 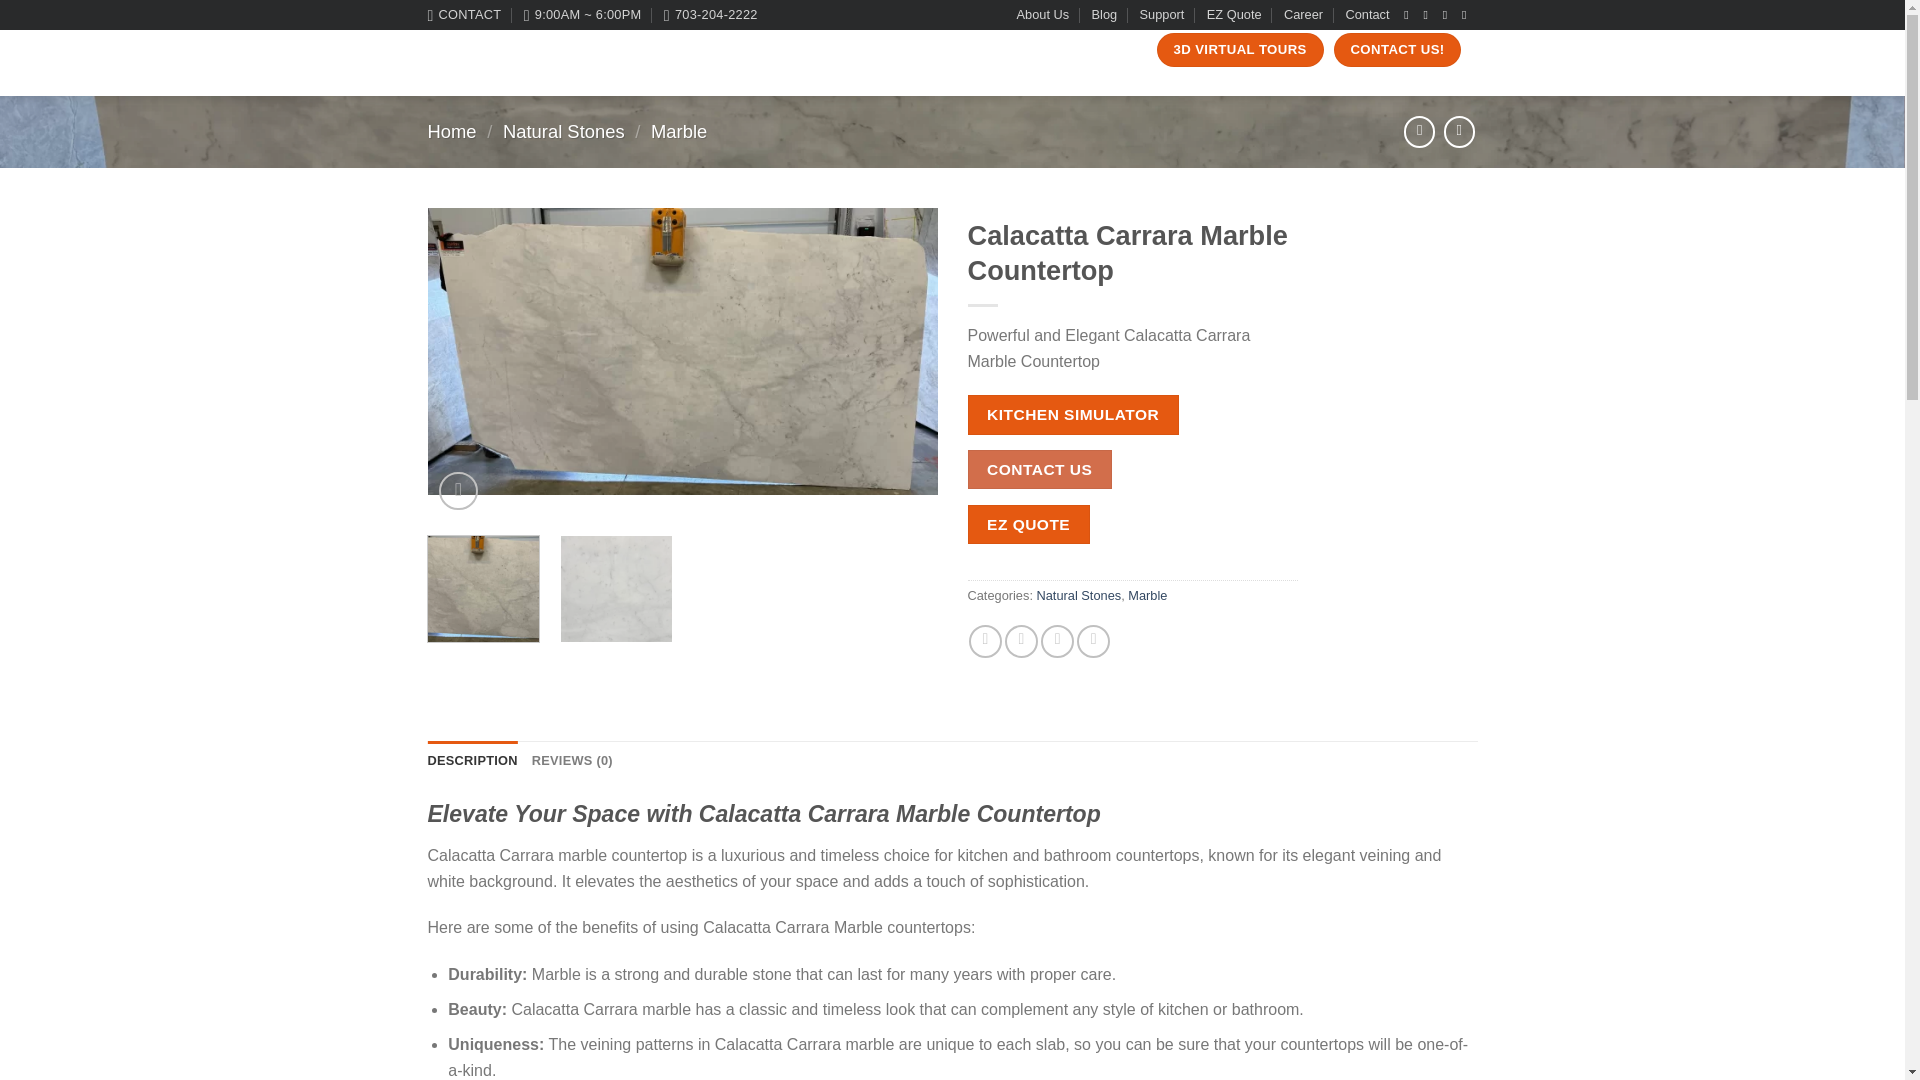 I want to click on ABOUT US, so click(x=598, y=50).